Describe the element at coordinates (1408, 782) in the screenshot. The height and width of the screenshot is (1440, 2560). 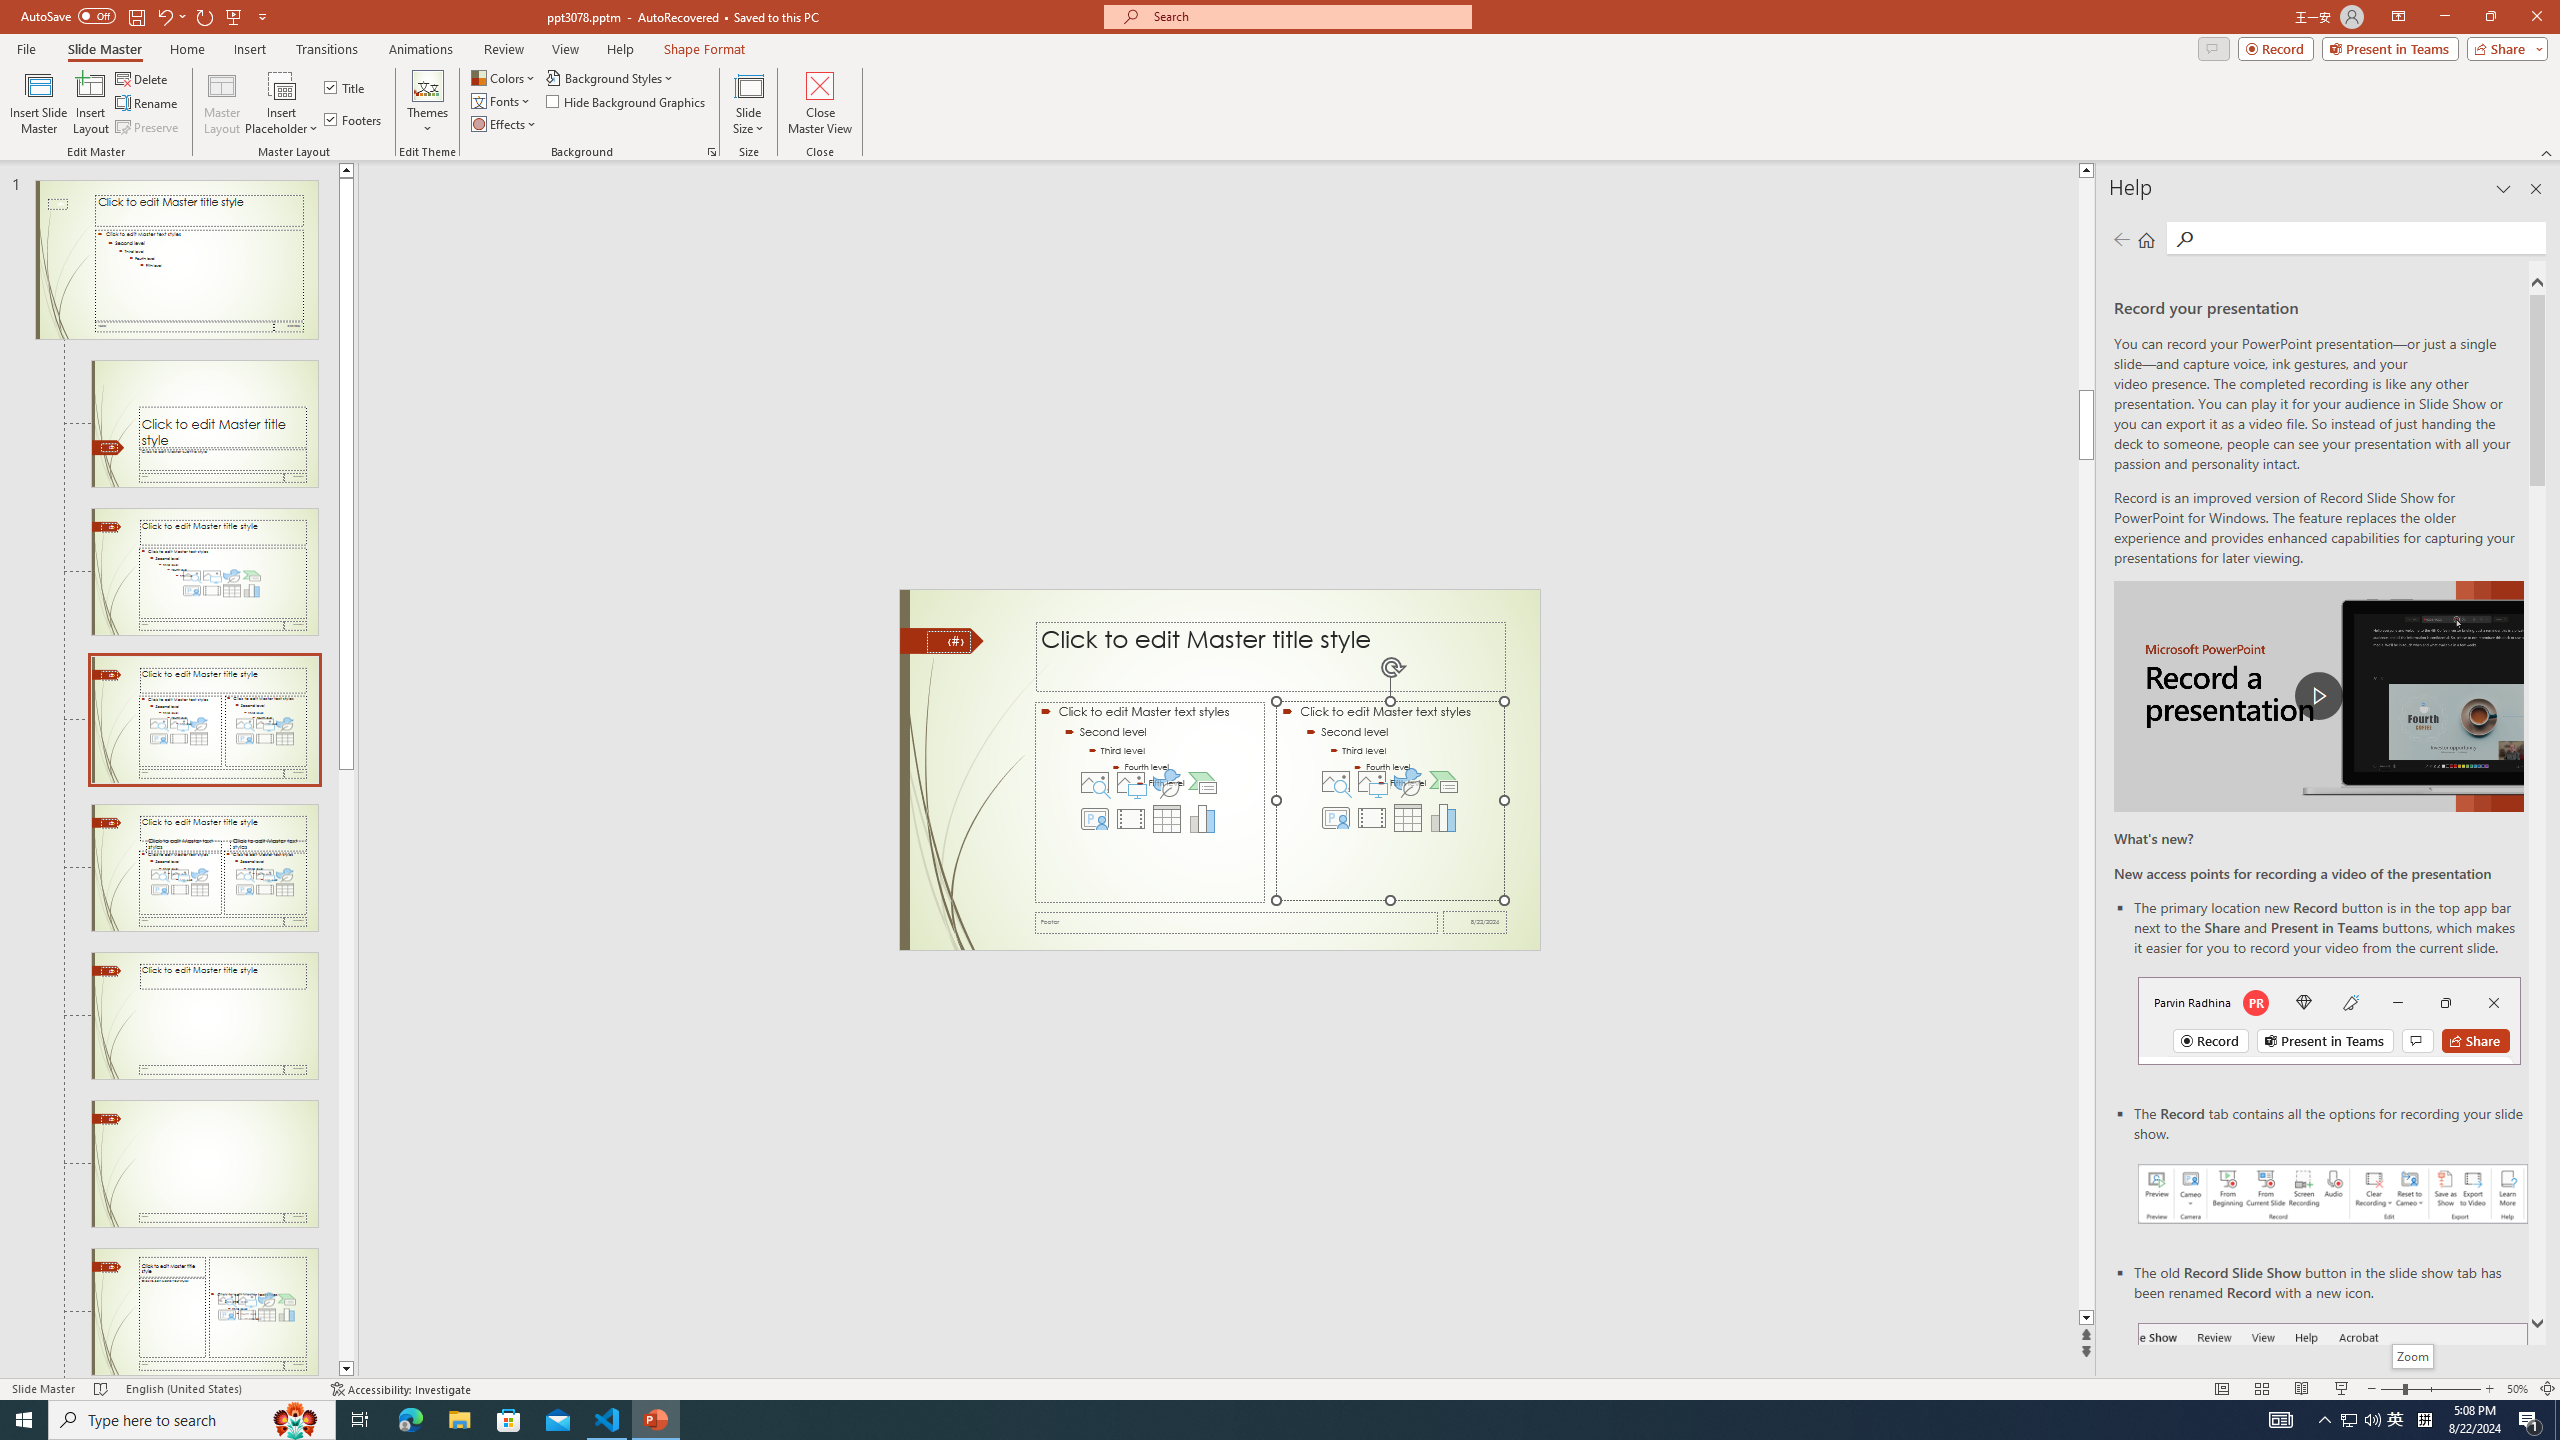
I see `Insert an Icon` at that location.